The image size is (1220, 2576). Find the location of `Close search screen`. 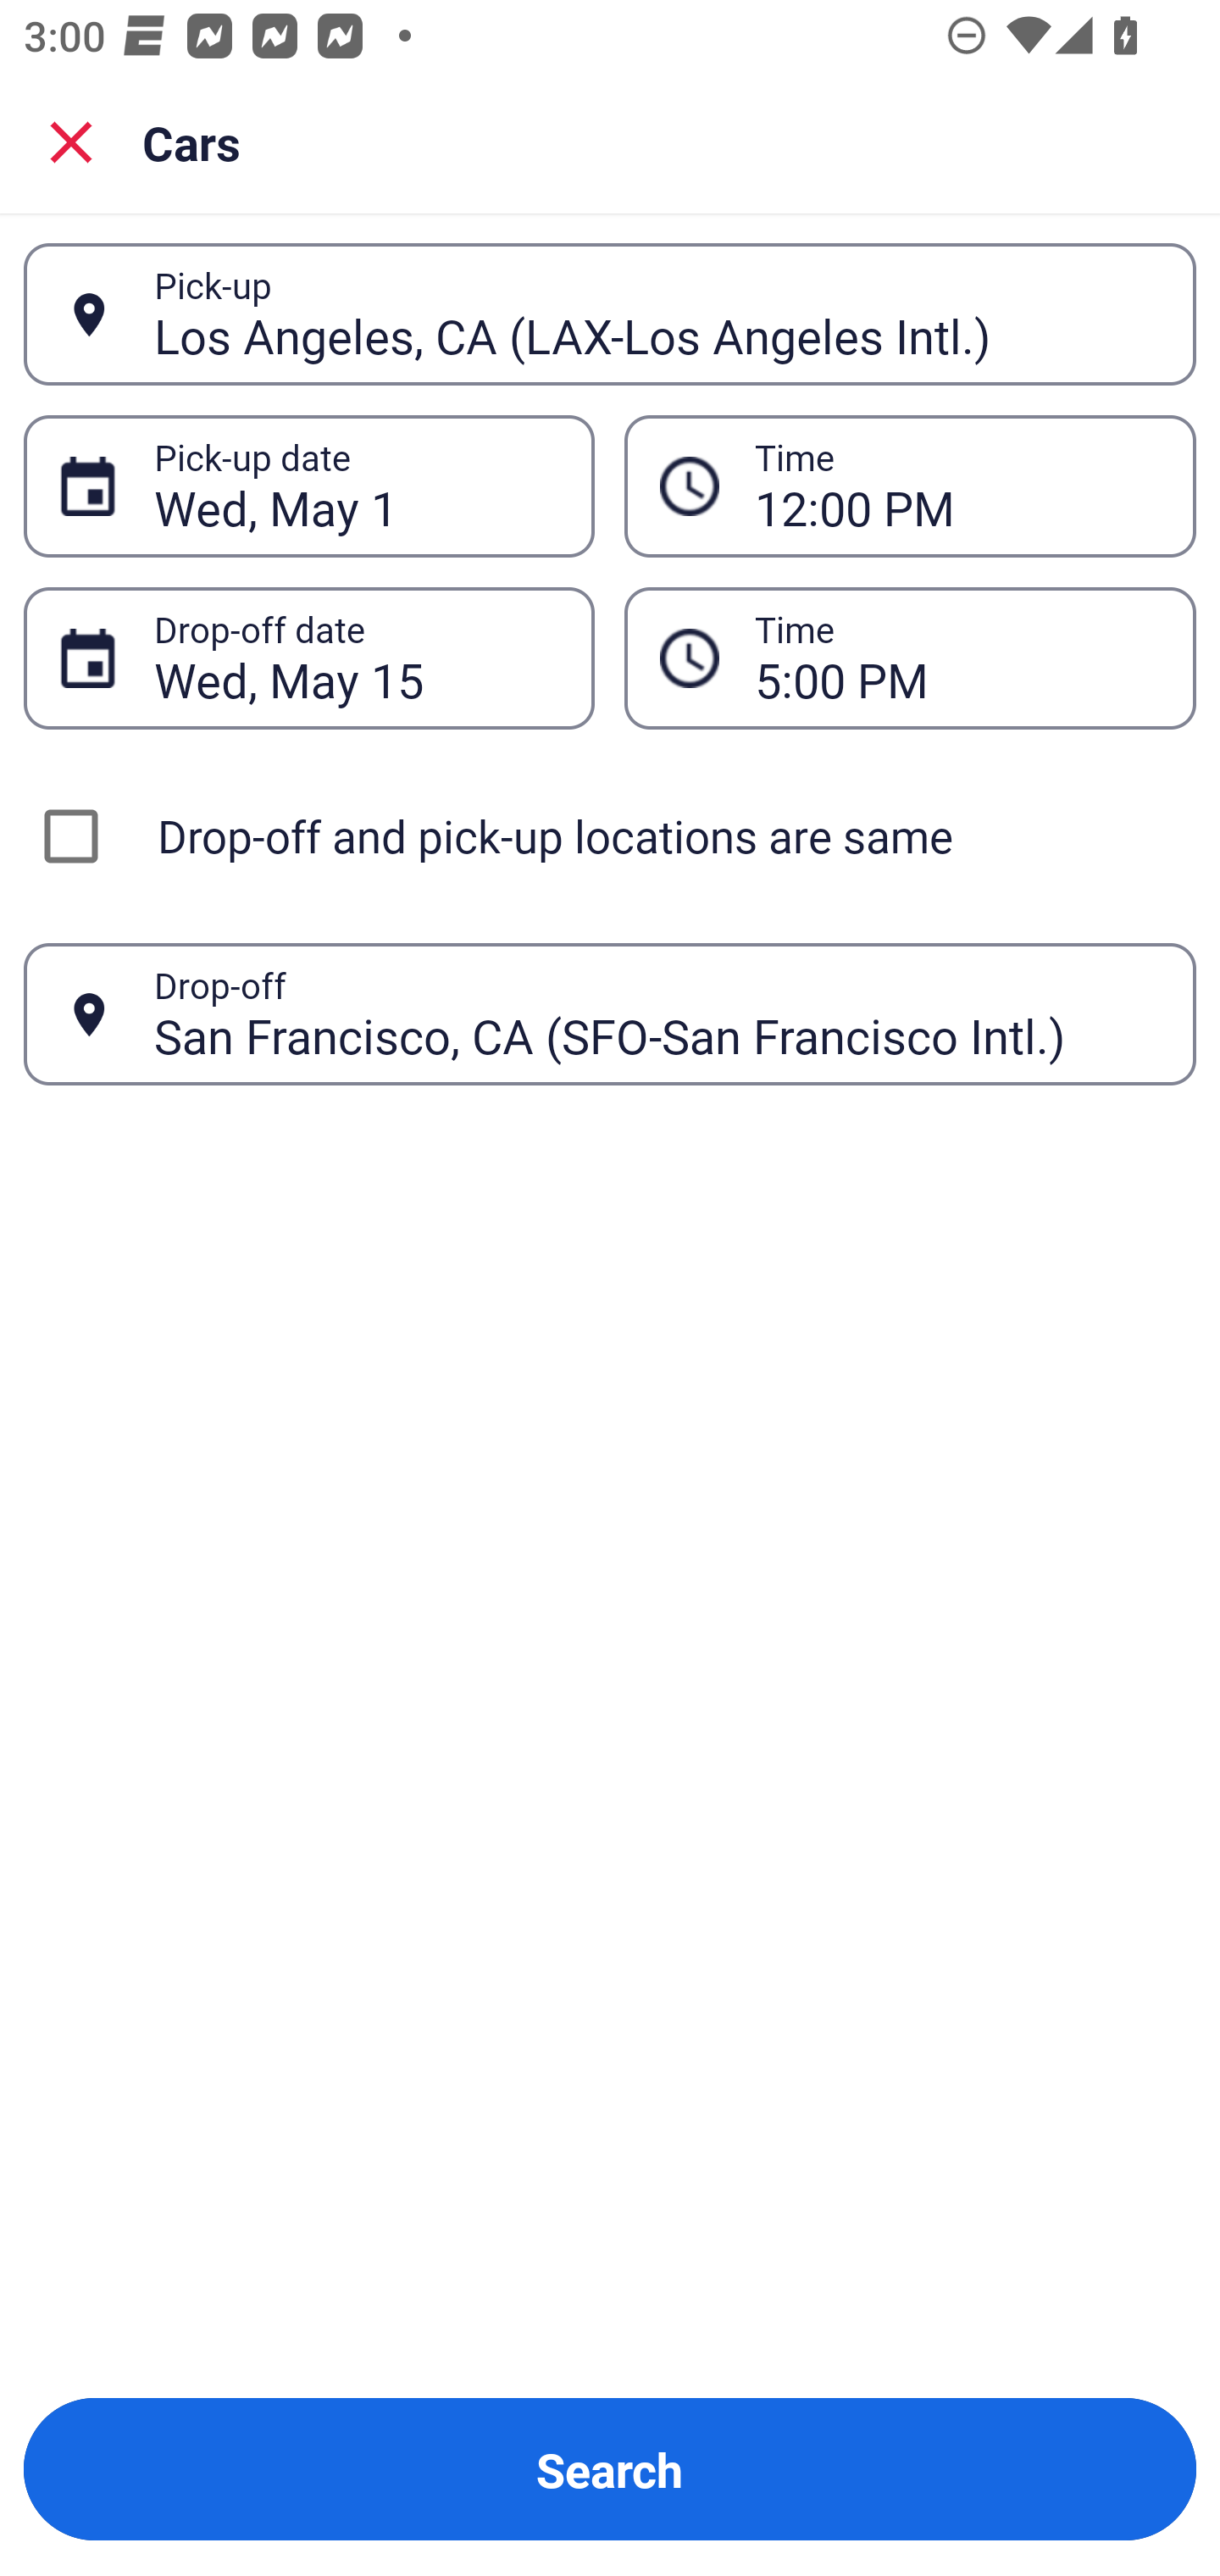

Close search screen is located at coordinates (71, 141).